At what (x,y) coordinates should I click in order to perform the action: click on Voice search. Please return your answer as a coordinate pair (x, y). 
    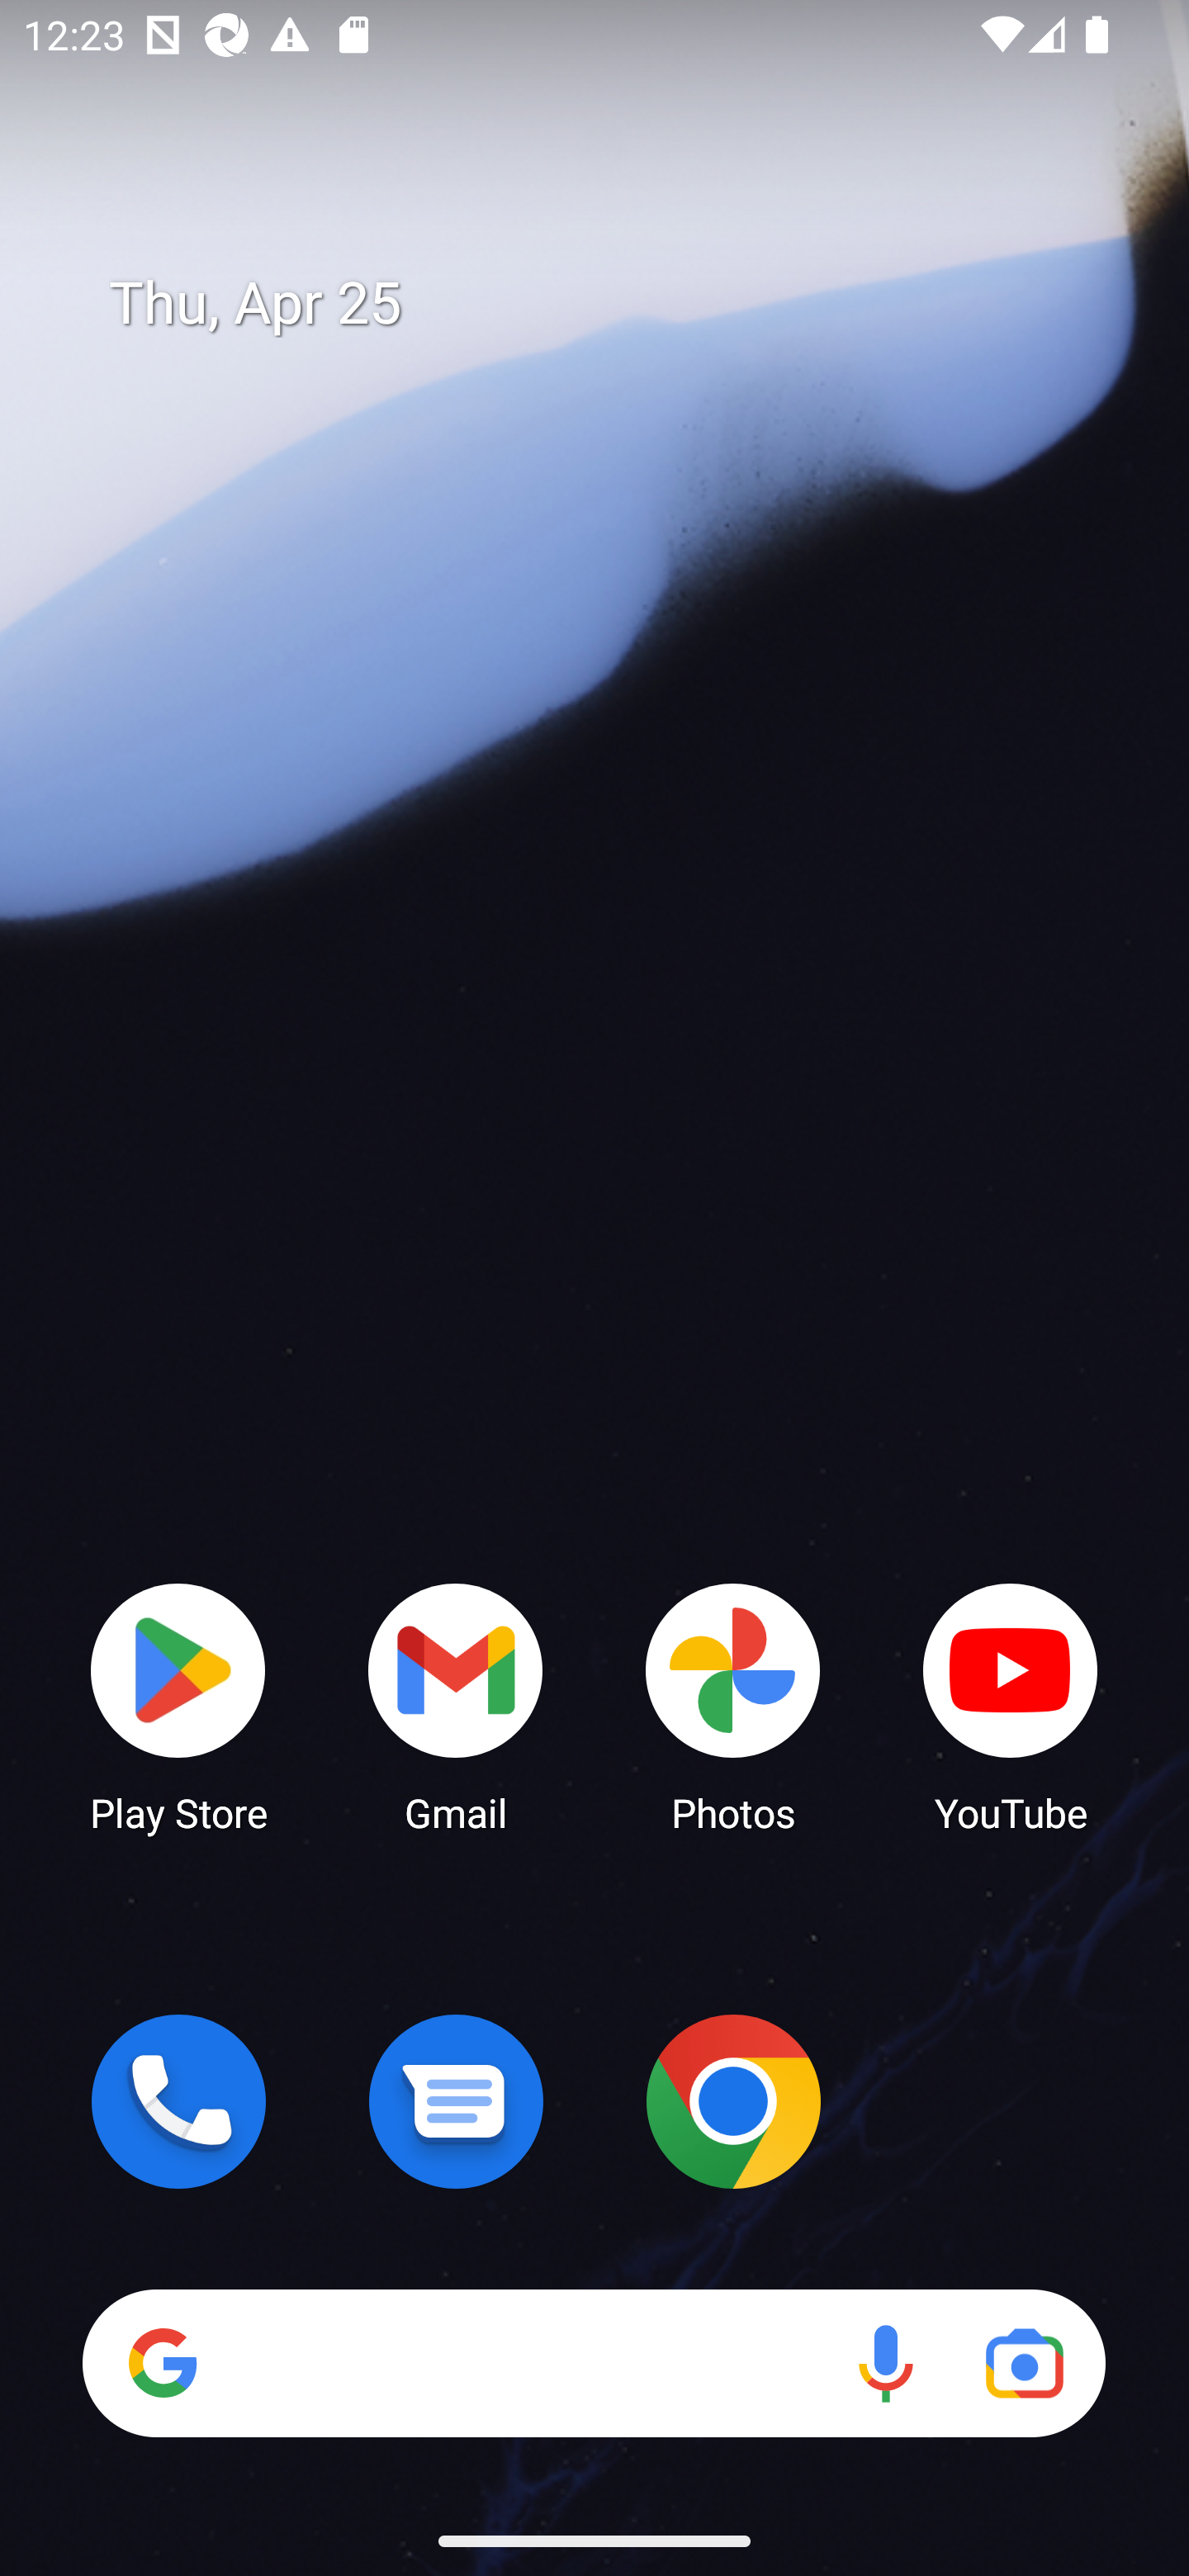
    Looking at the image, I should click on (885, 2363).